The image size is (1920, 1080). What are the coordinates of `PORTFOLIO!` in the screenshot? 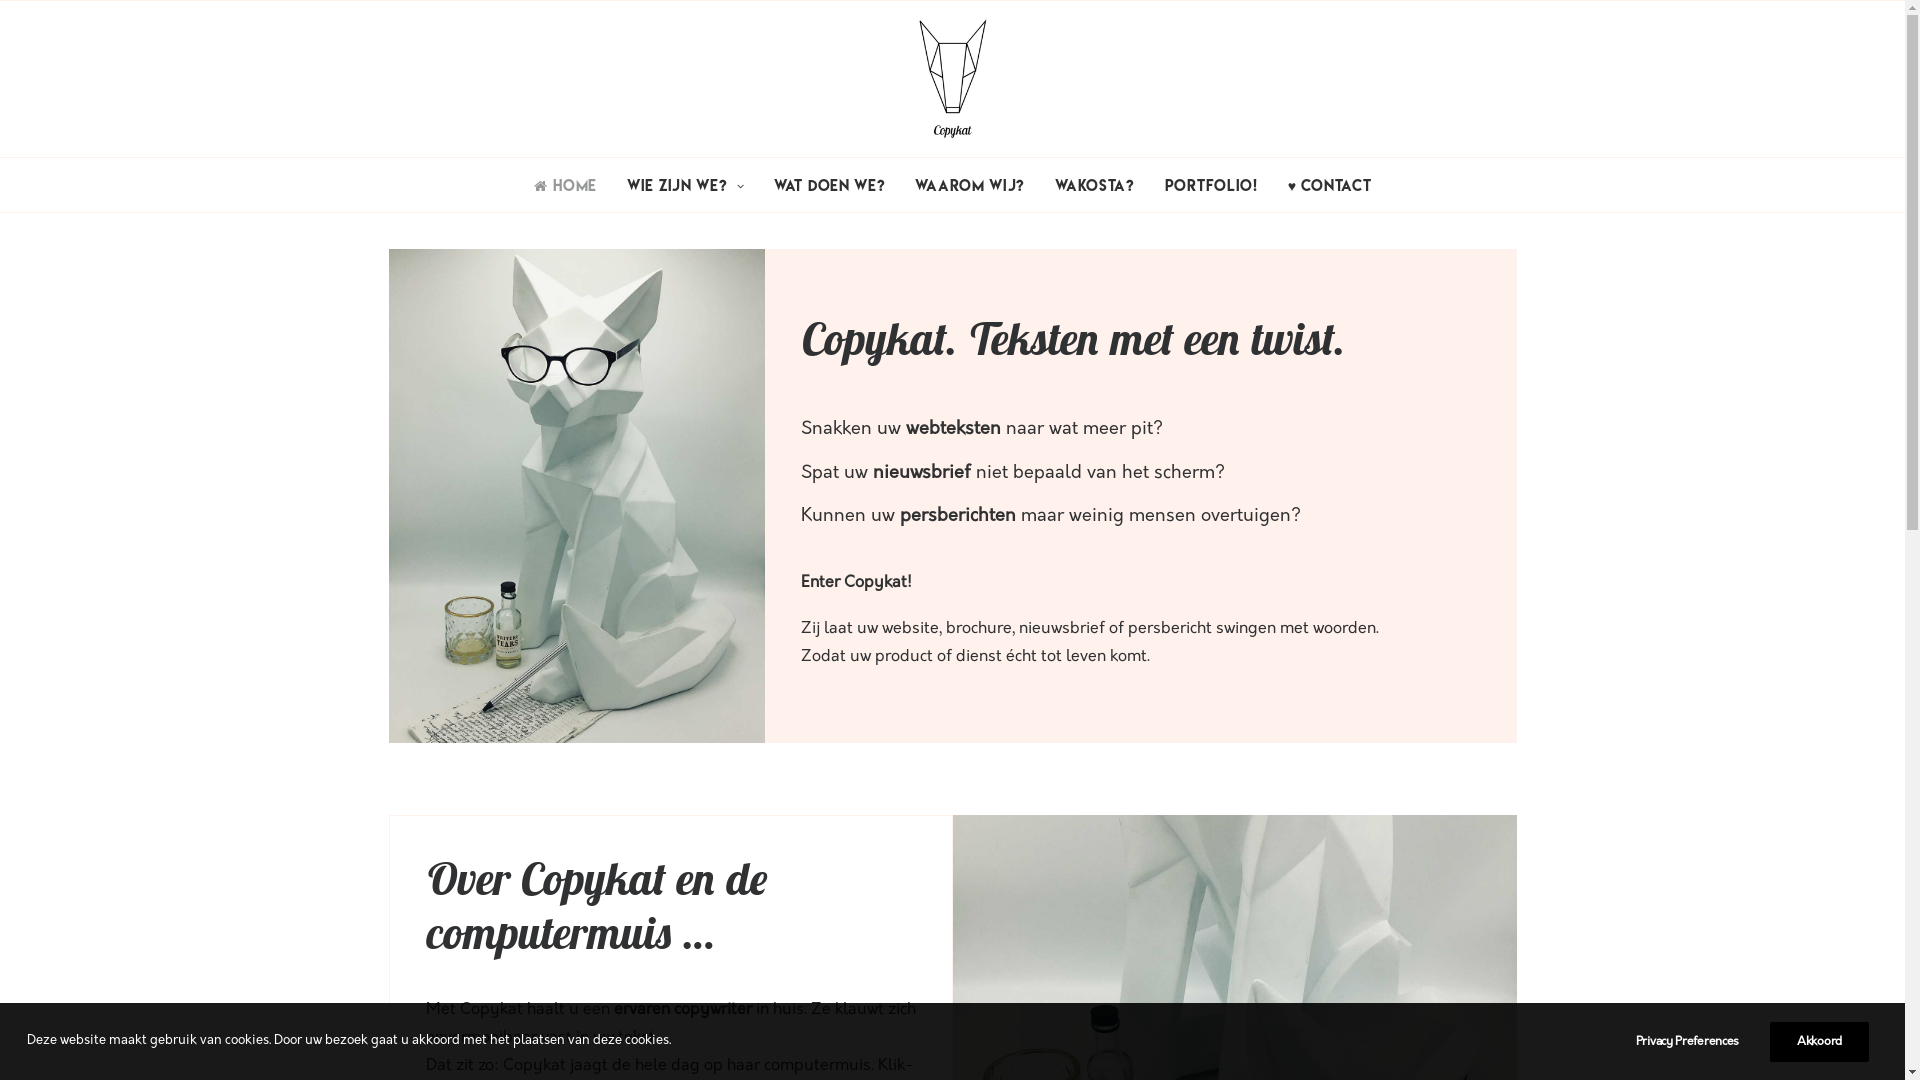 It's located at (1212, 185).